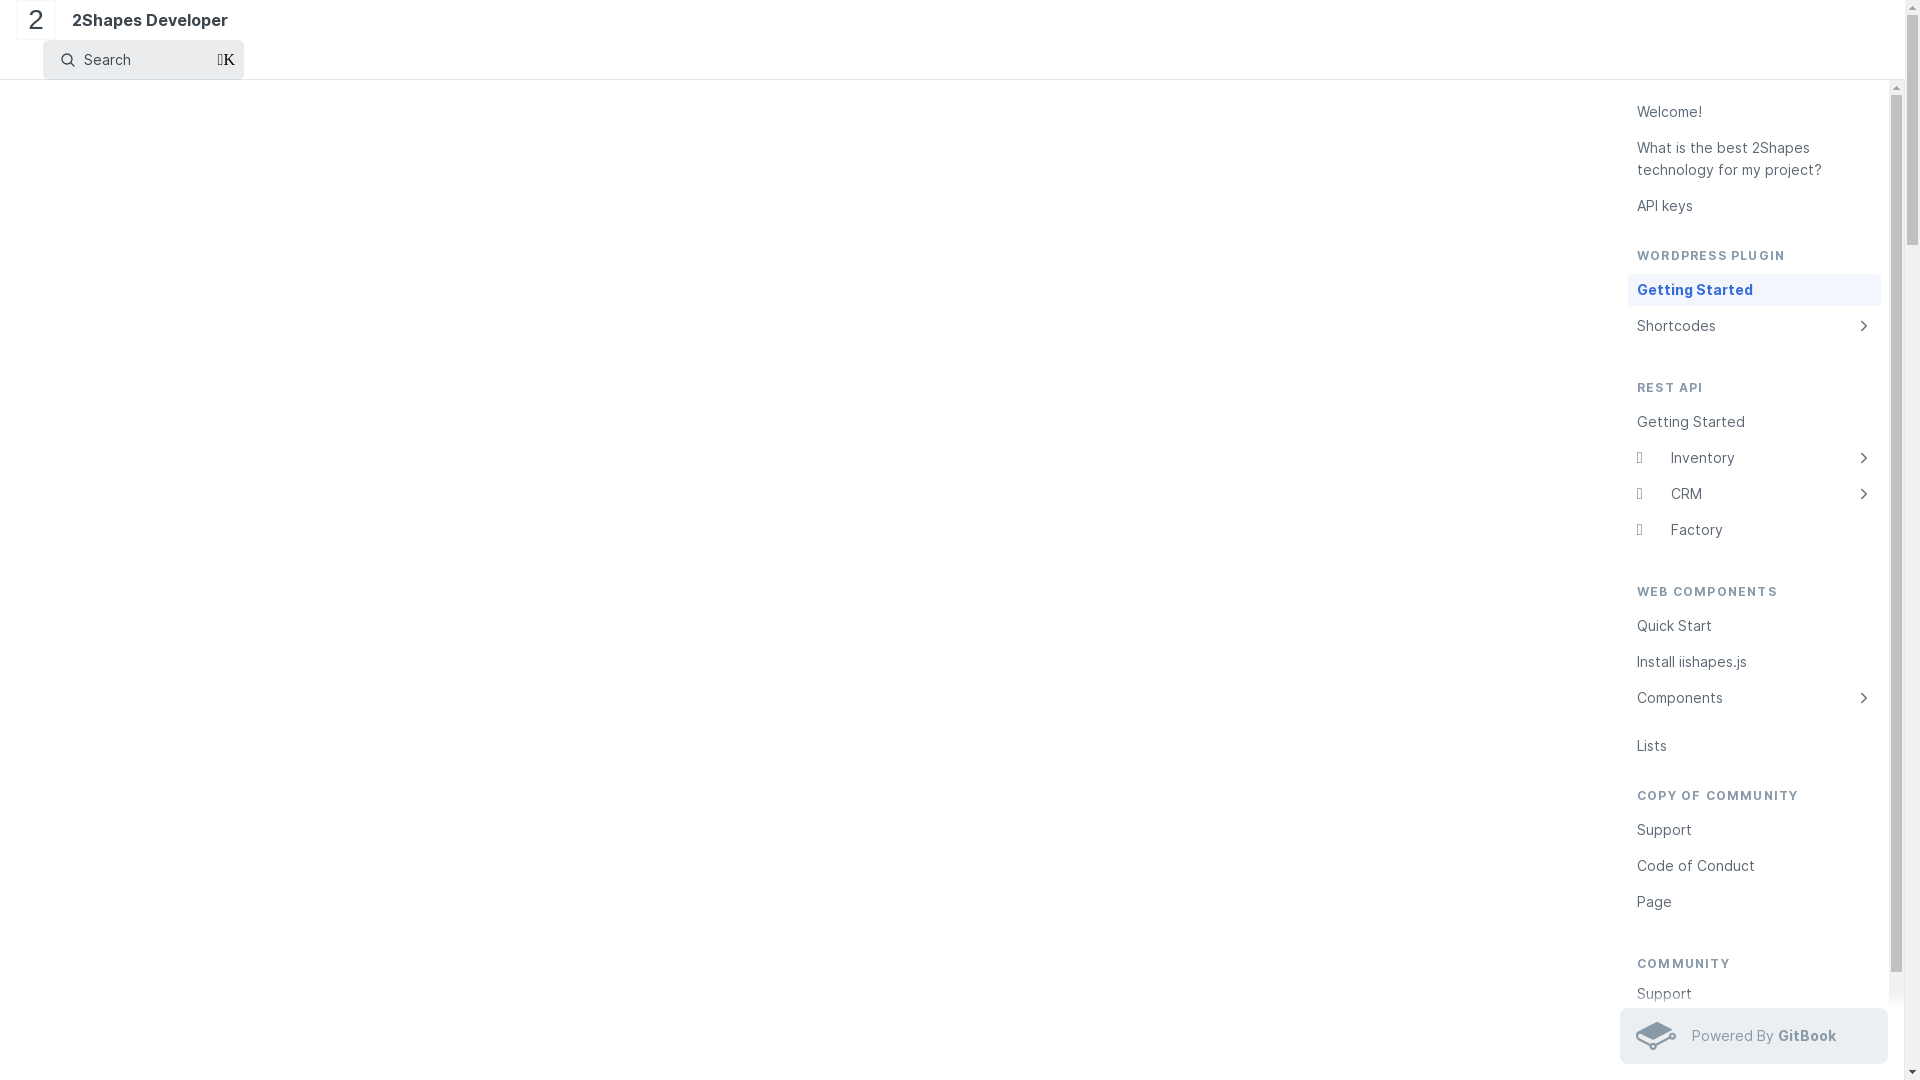  What do you see at coordinates (1754, 994) in the screenshot?
I see `Support` at bounding box center [1754, 994].